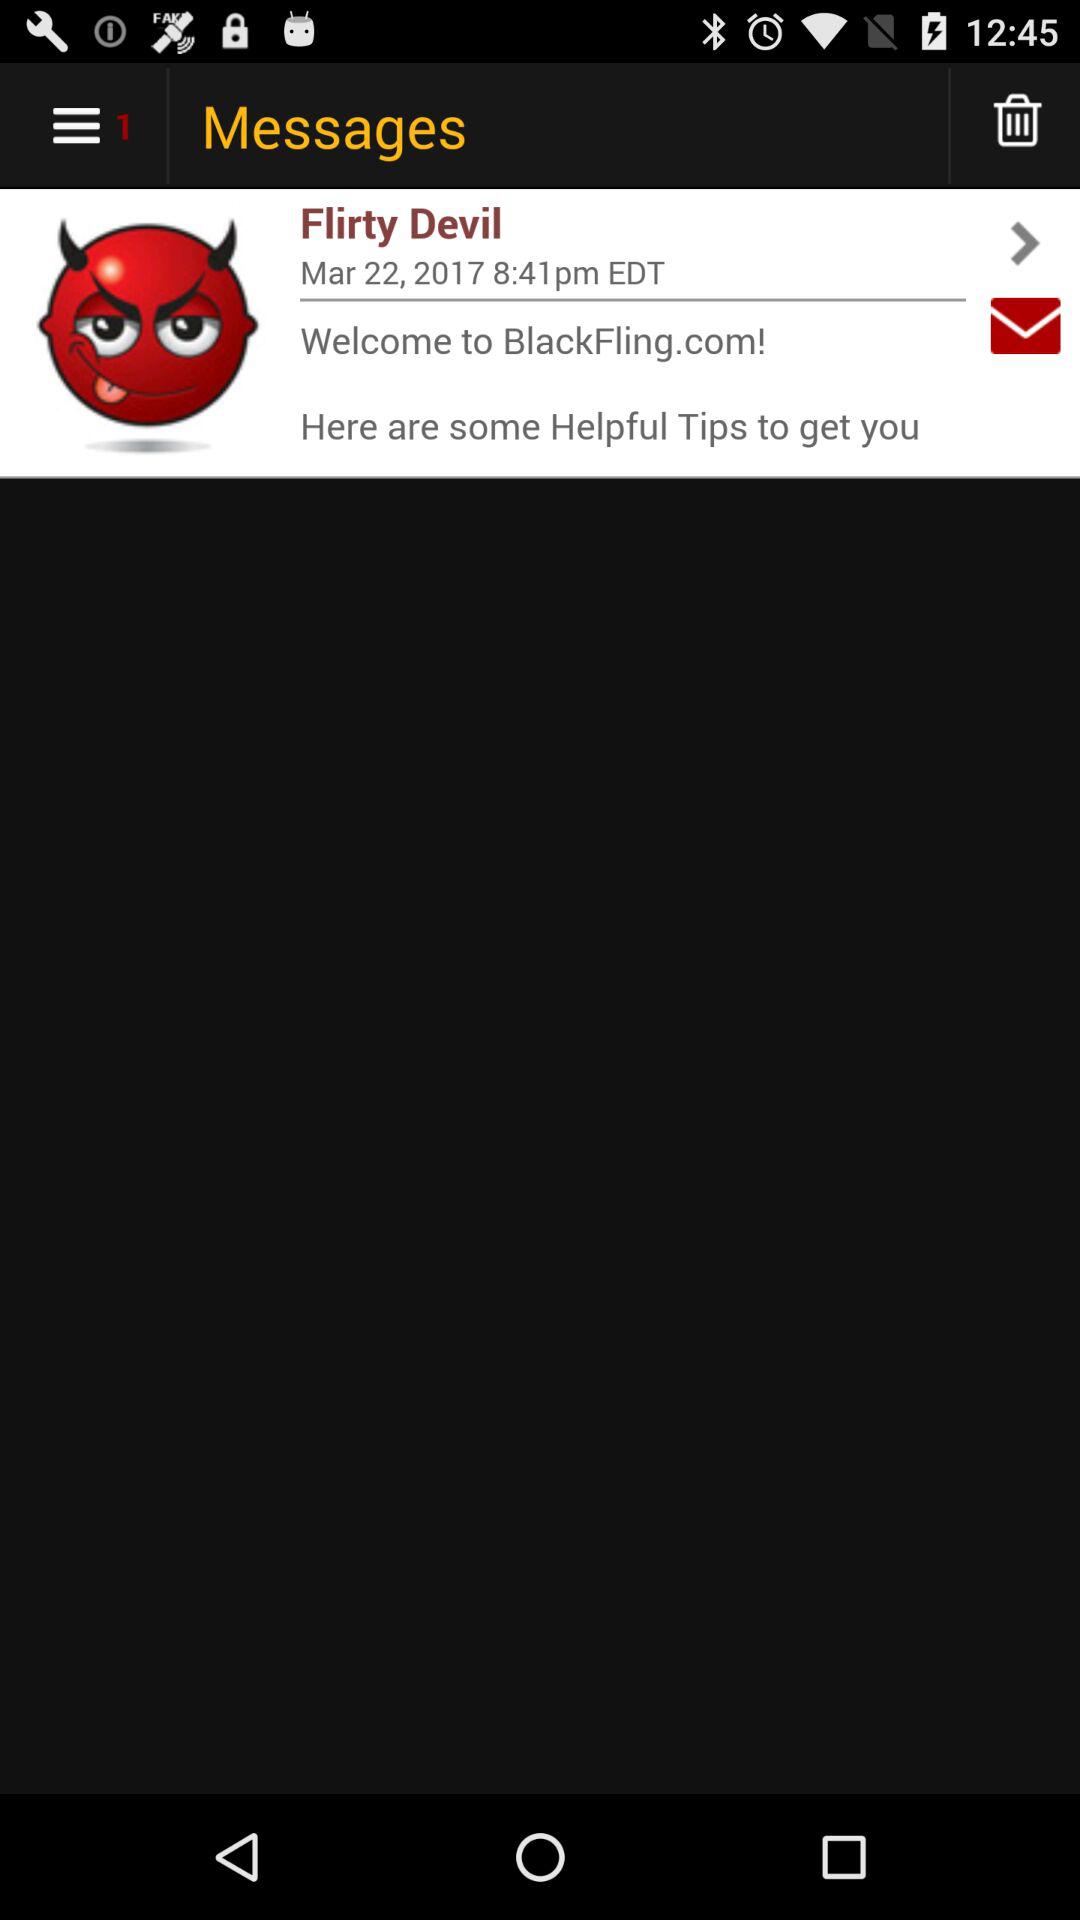 Image resolution: width=1080 pixels, height=1920 pixels. Describe the element at coordinates (633, 222) in the screenshot. I see `turn off the icon above mar 22 2017` at that location.